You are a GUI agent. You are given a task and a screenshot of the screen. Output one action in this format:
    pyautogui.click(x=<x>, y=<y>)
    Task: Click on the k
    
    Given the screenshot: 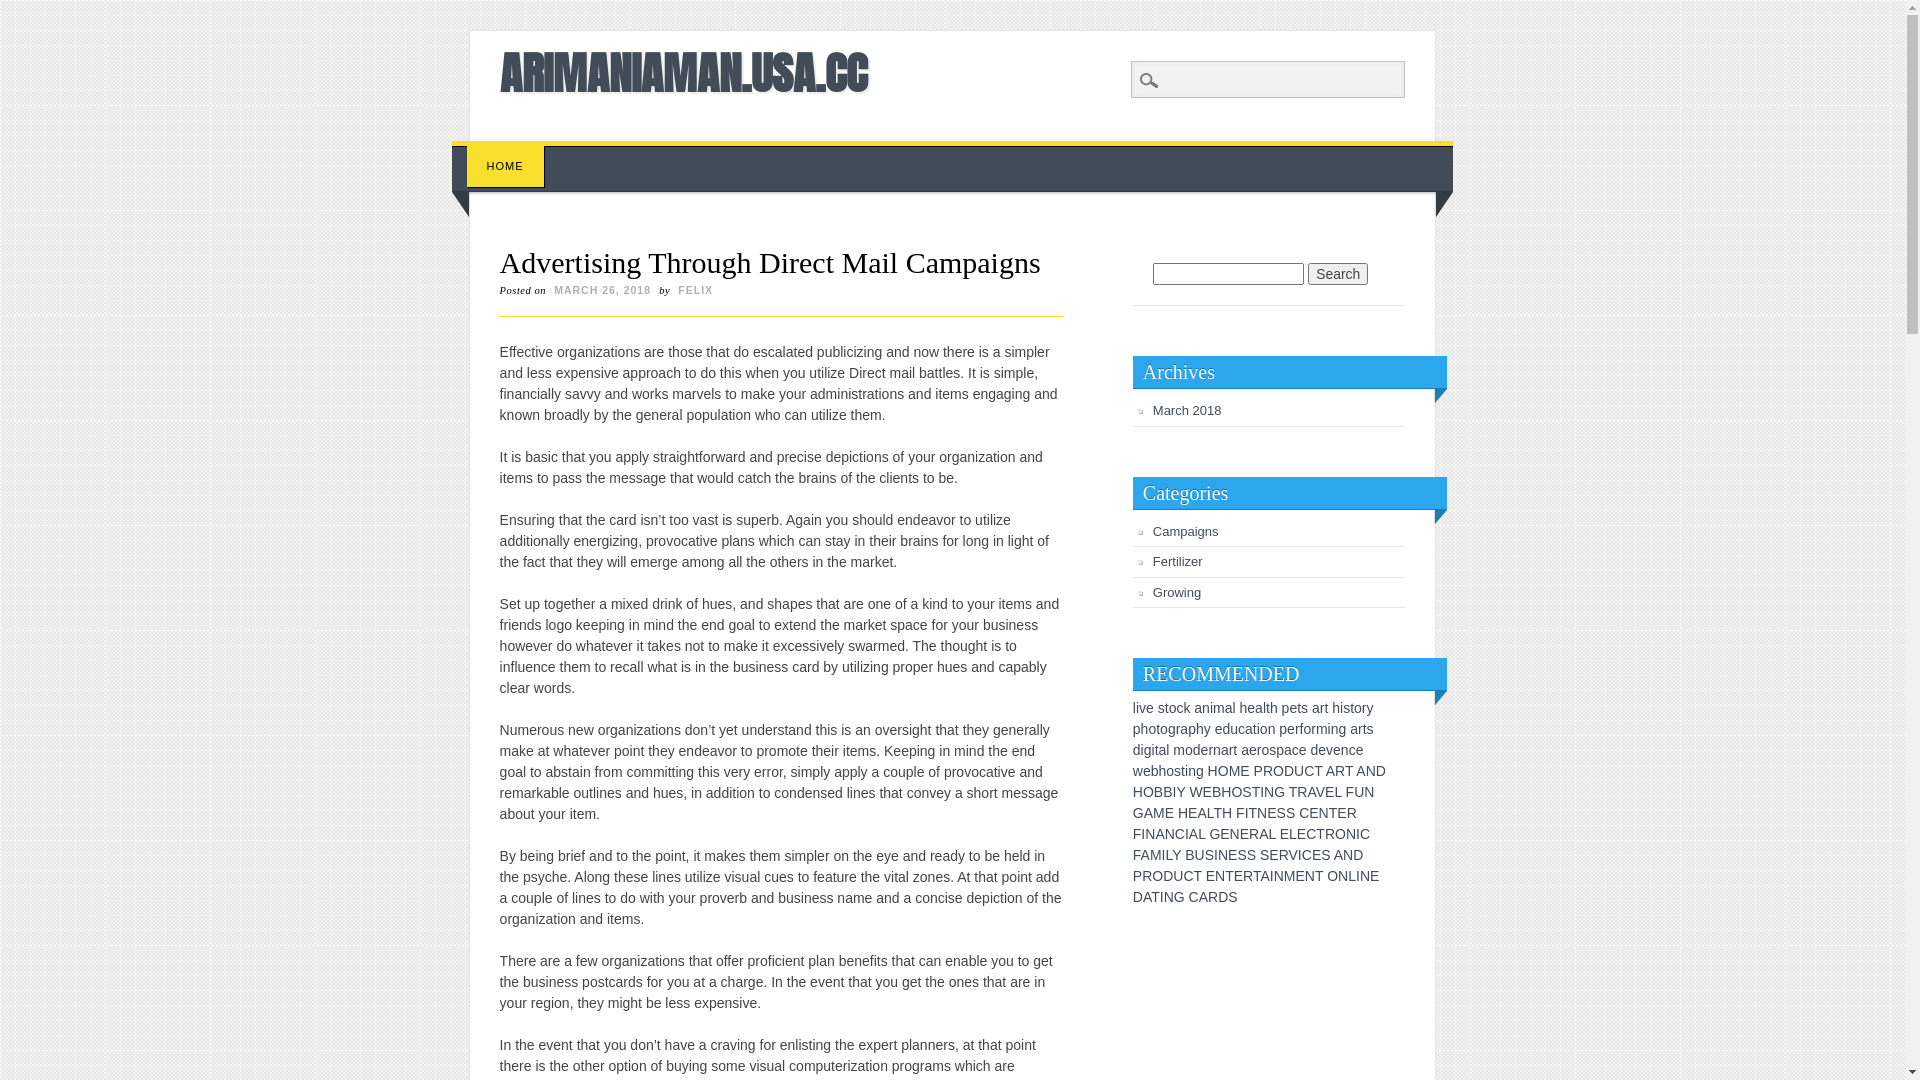 What is the action you would take?
    pyautogui.click(x=1186, y=708)
    